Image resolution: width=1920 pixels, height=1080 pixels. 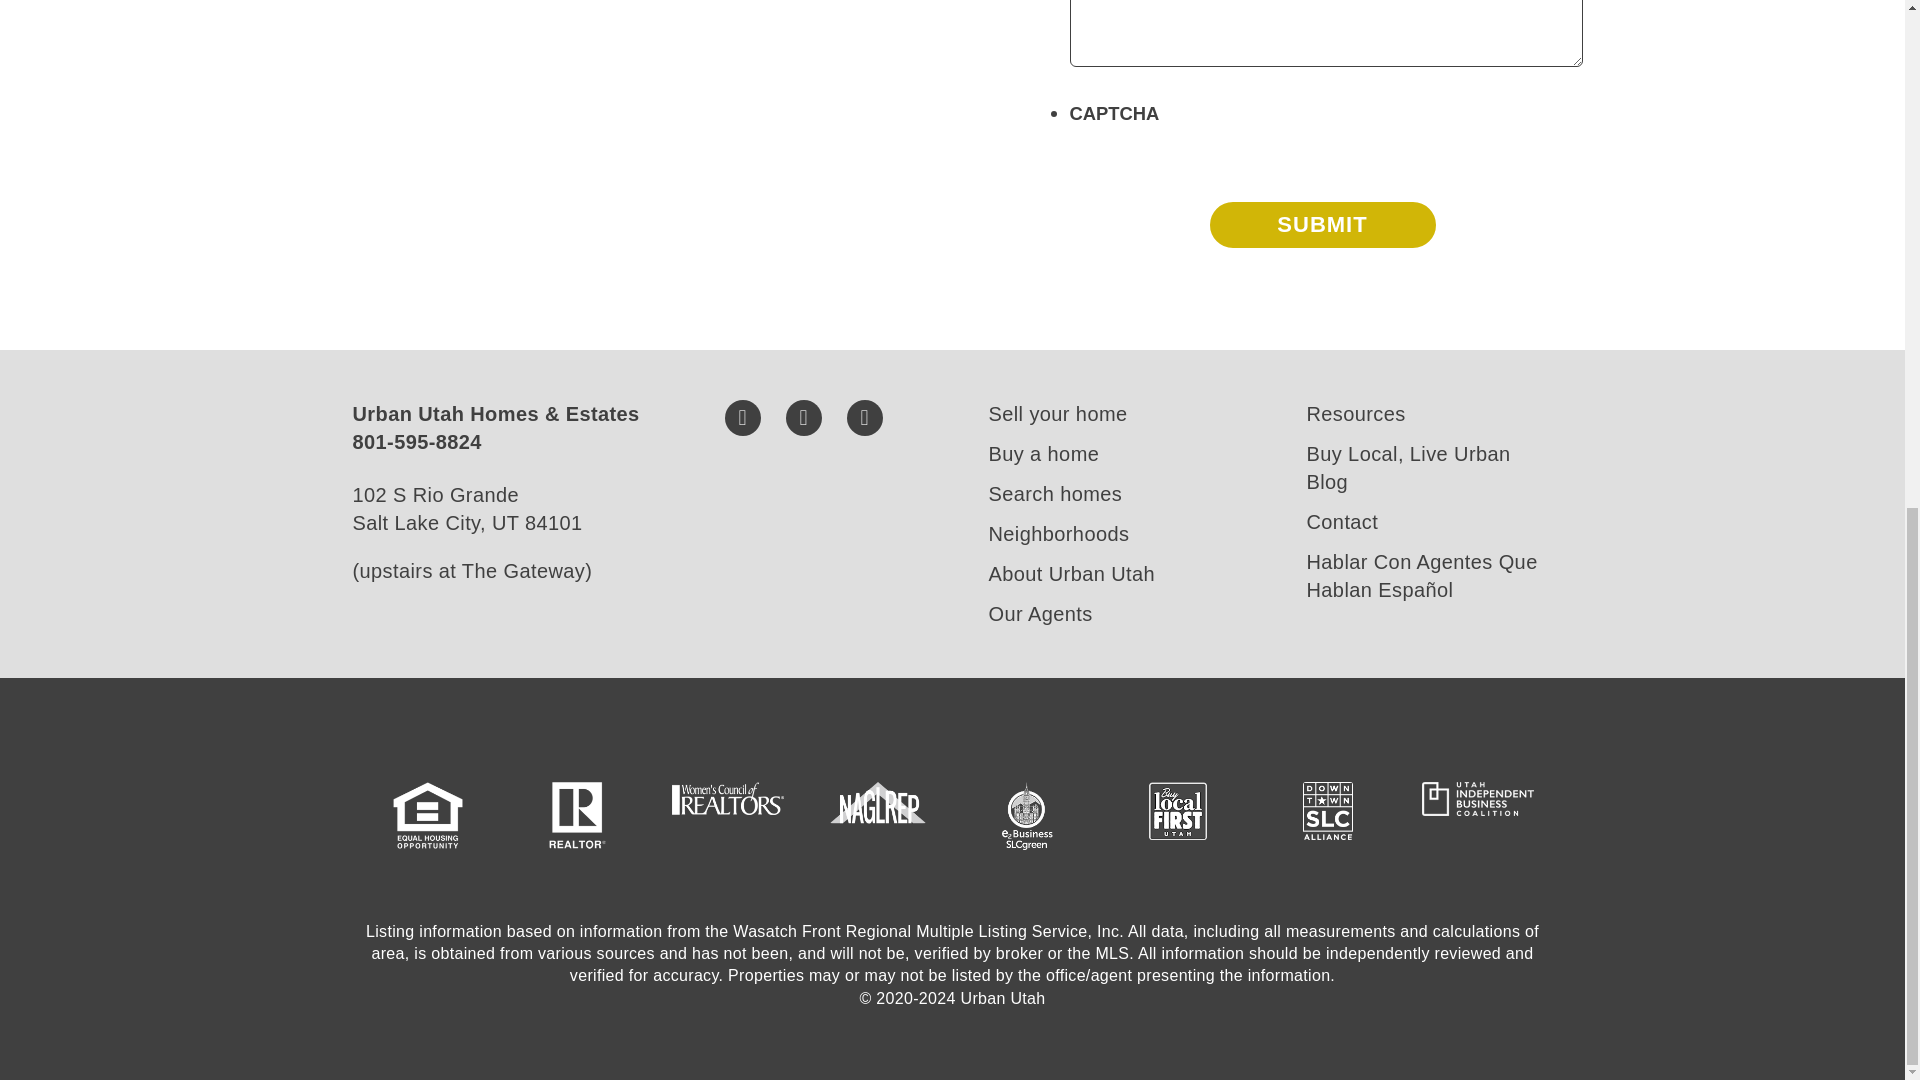 What do you see at coordinates (1043, 454) in the screenshot?
I see `Buy a home` at bounding box center [1043, 454].